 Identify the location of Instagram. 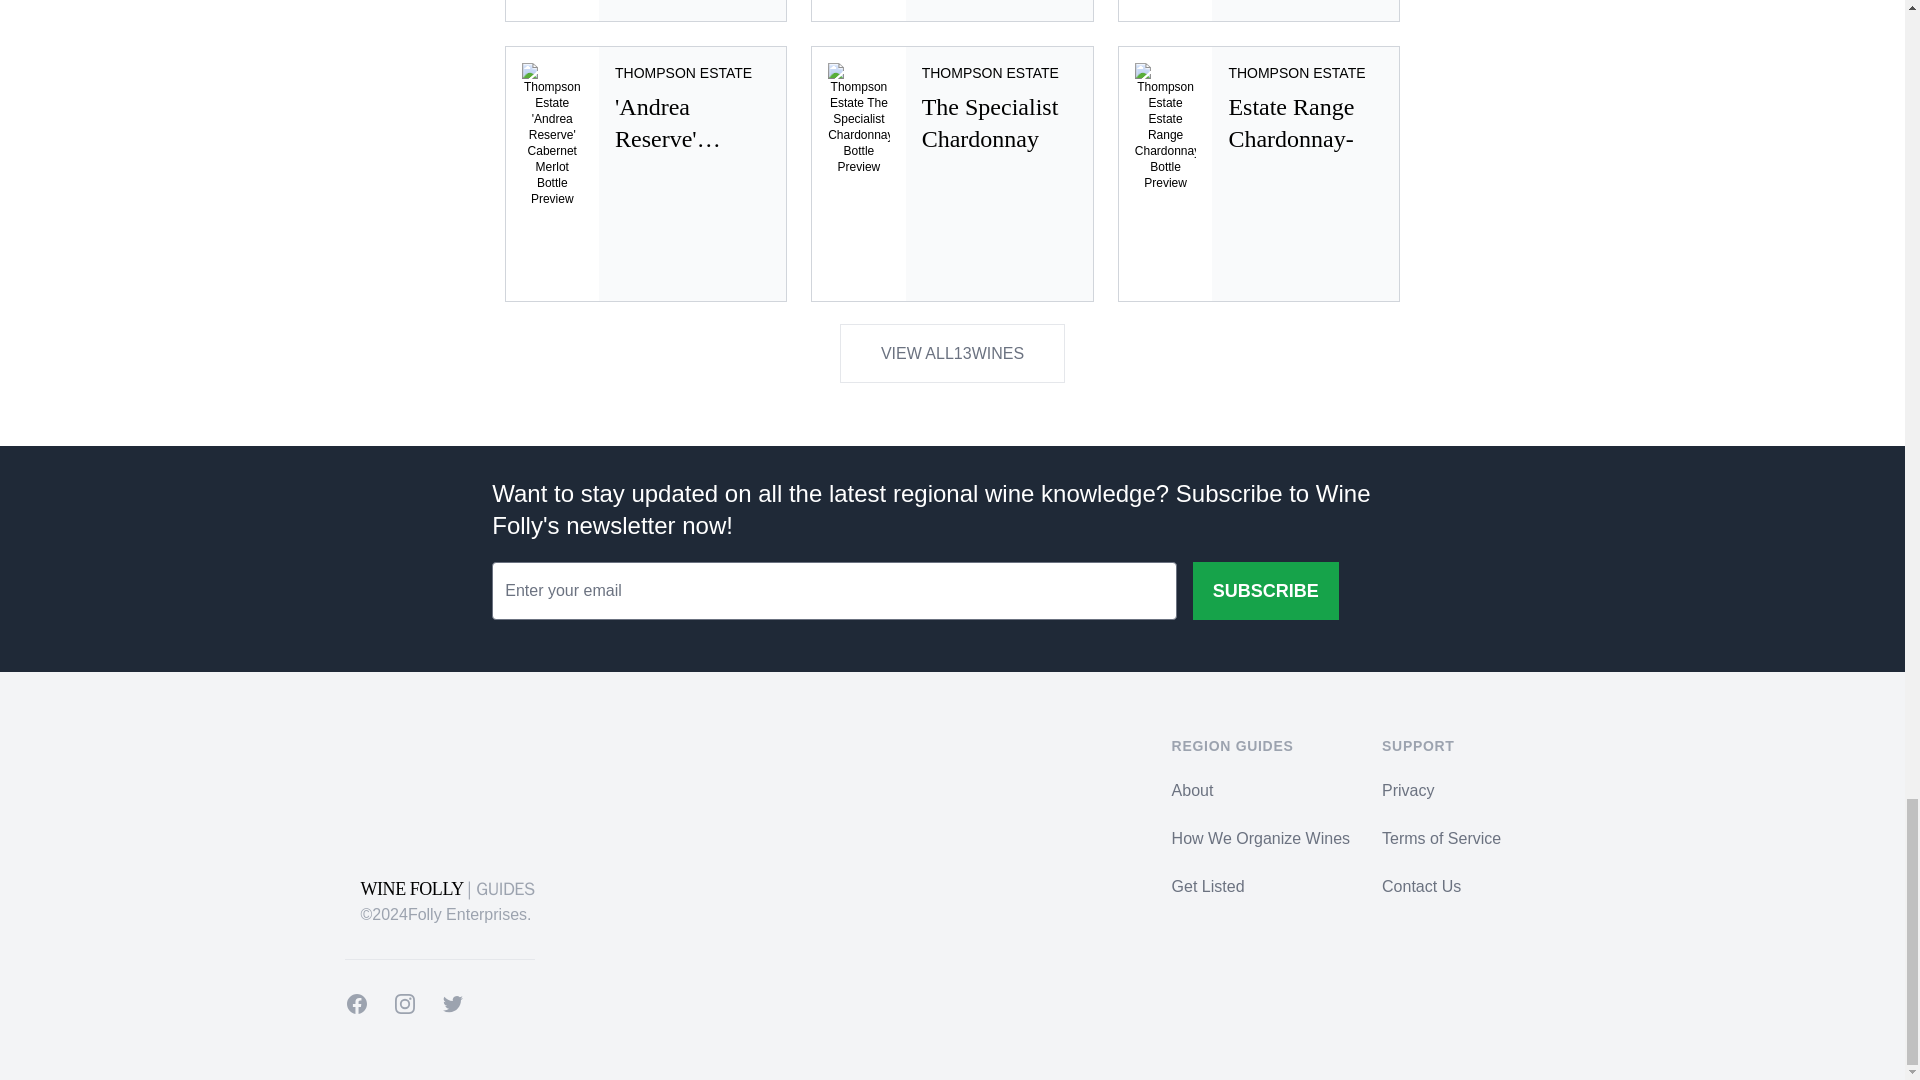
(952, 10).